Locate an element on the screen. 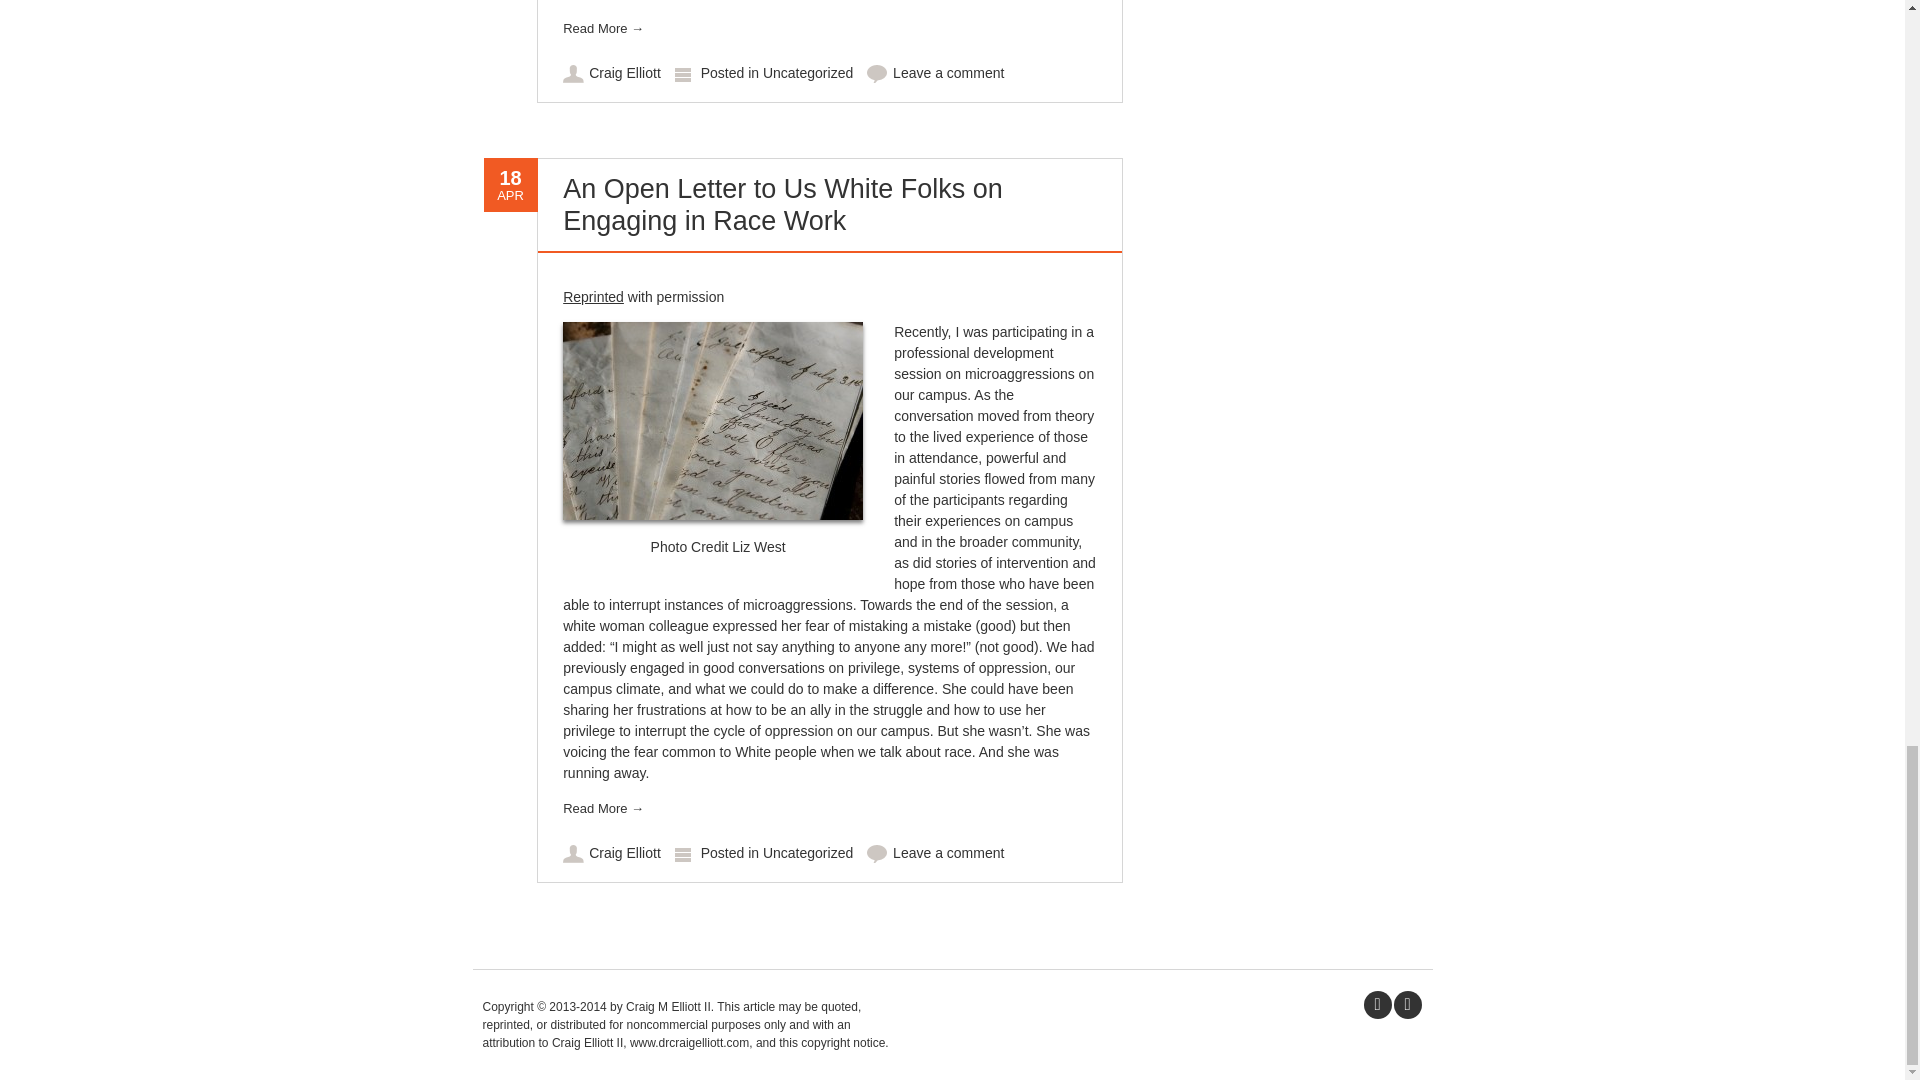 Image resolution: width=1920 pixels, height=1080 pixels. Uncategorized is located at coordinates (807, 852).